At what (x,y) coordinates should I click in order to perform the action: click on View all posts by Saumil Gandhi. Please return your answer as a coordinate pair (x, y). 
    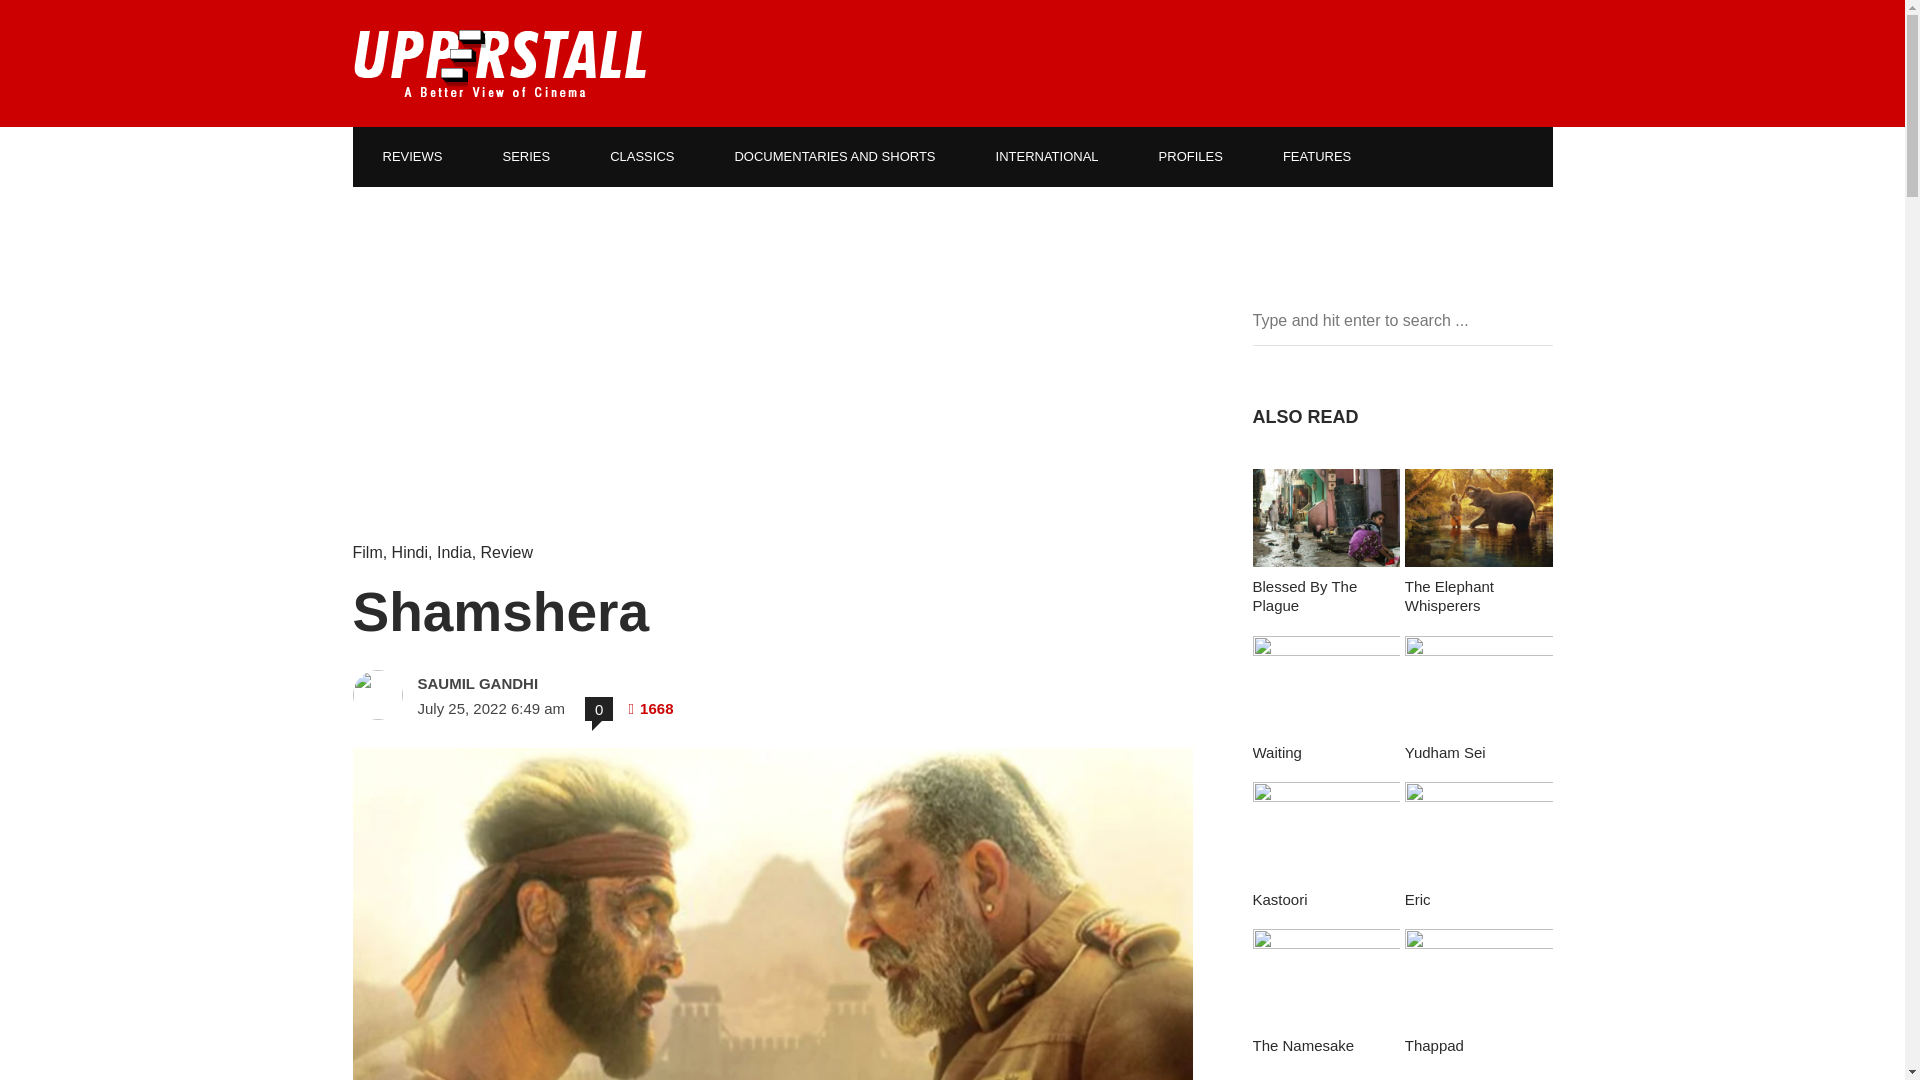
    Looking at the image, I should click on (558, 684).